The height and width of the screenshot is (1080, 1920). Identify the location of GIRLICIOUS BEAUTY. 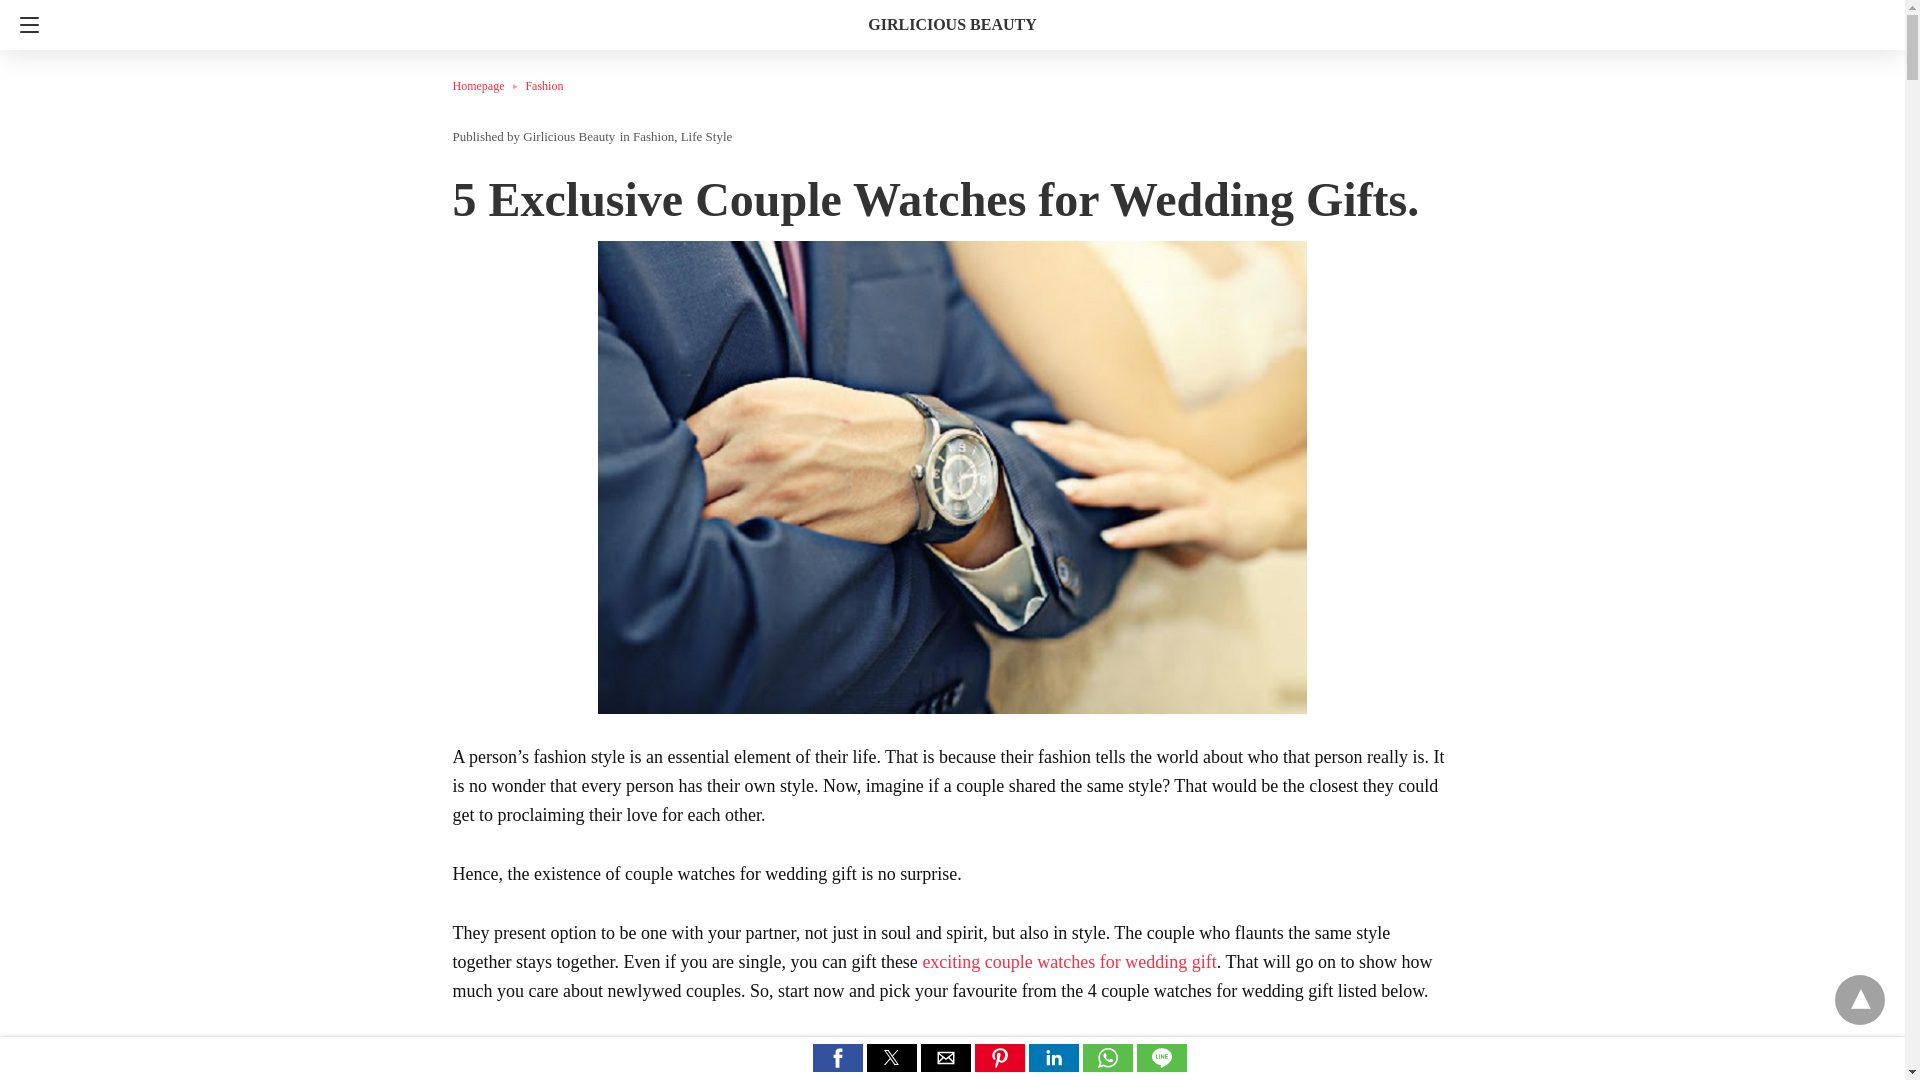
(952, 24).